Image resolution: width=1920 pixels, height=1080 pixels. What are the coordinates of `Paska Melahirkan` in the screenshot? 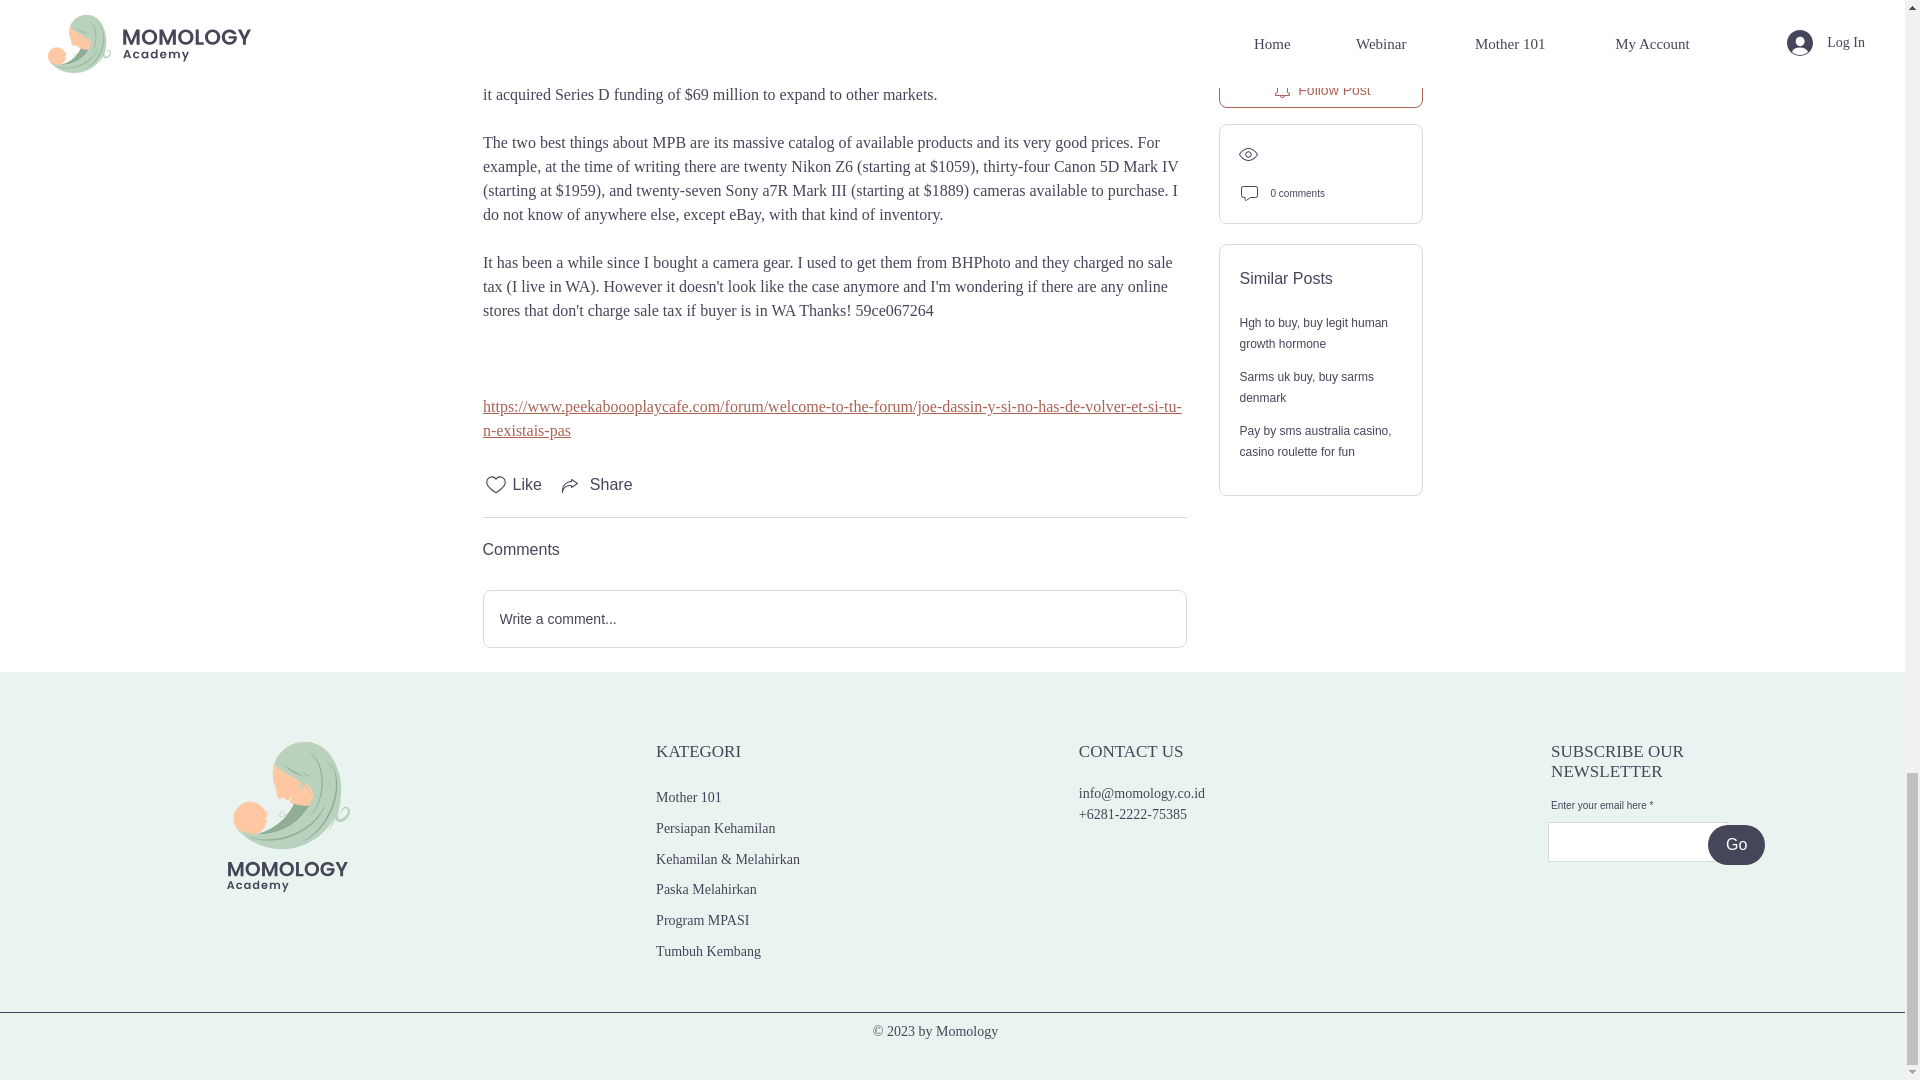 It's located at (706, 890).